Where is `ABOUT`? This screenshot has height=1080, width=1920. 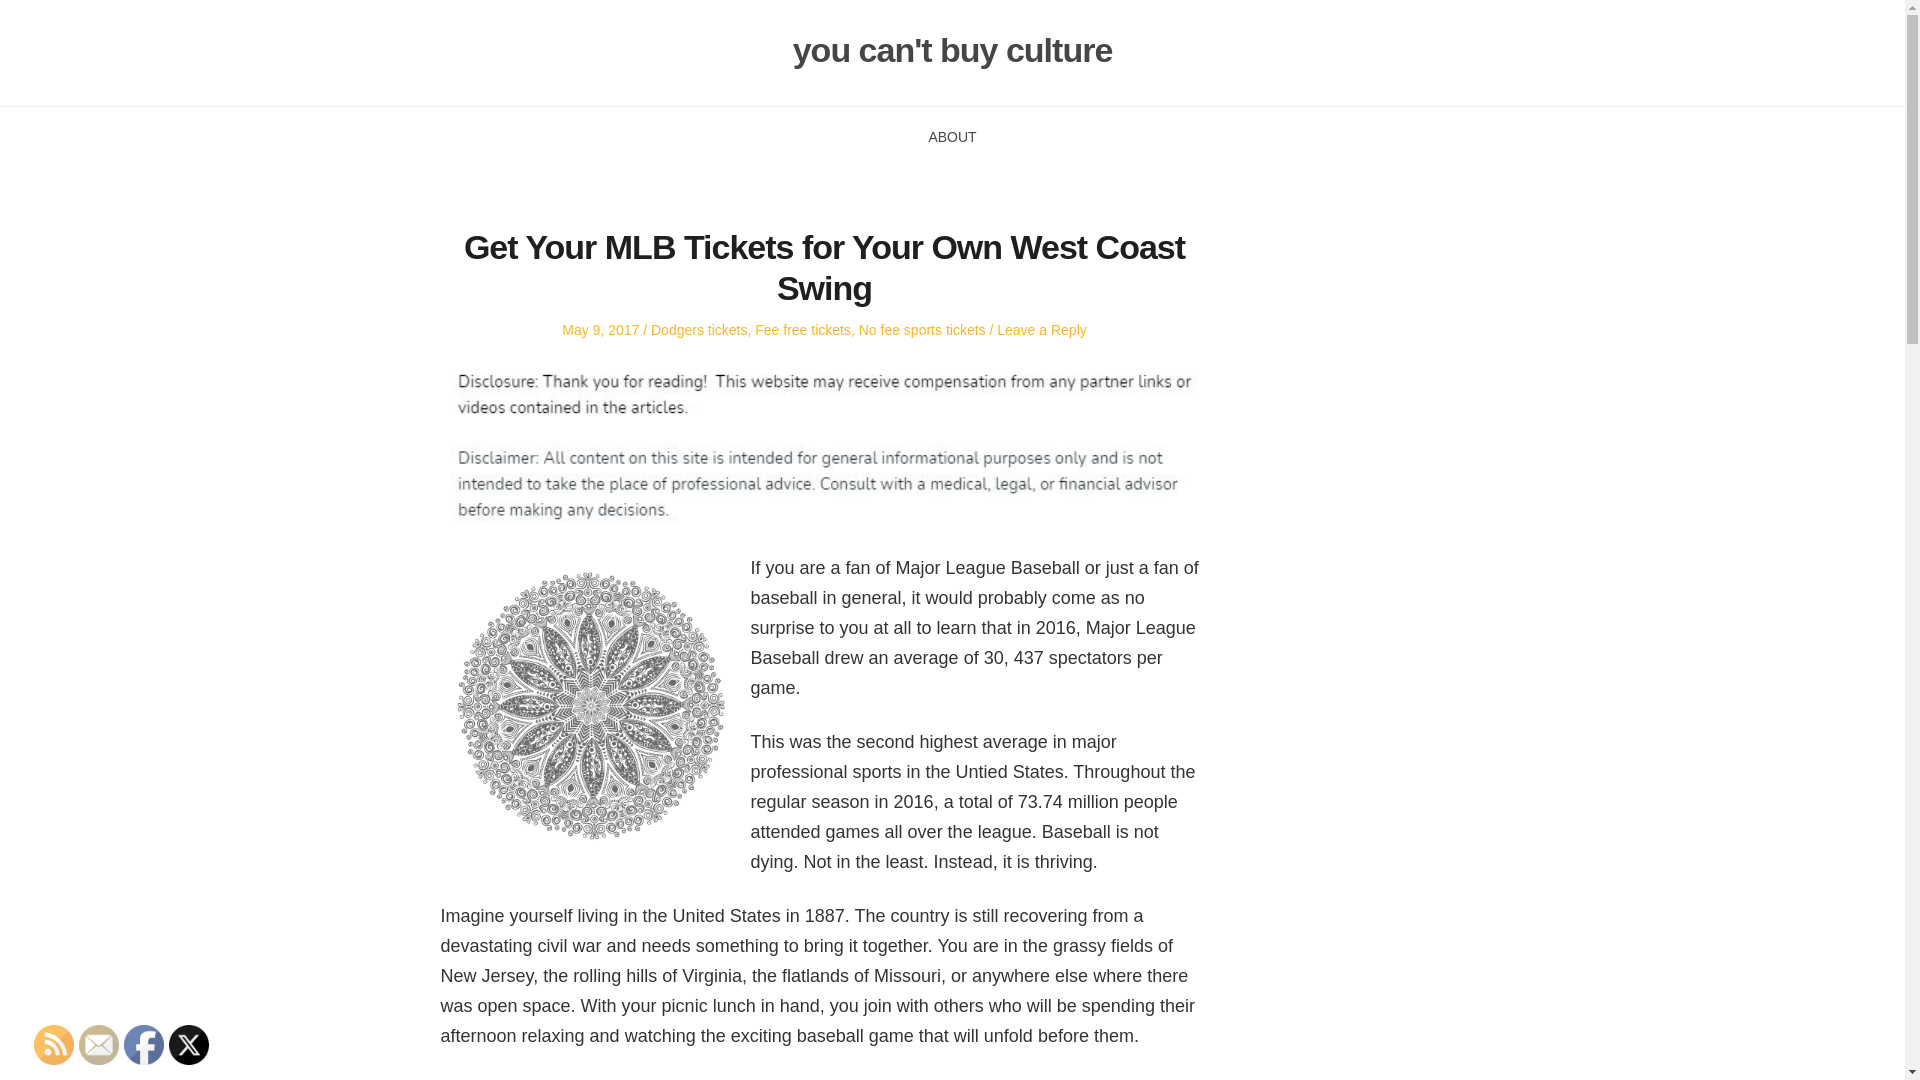
ABOUT is located at coordinates (951, 136).